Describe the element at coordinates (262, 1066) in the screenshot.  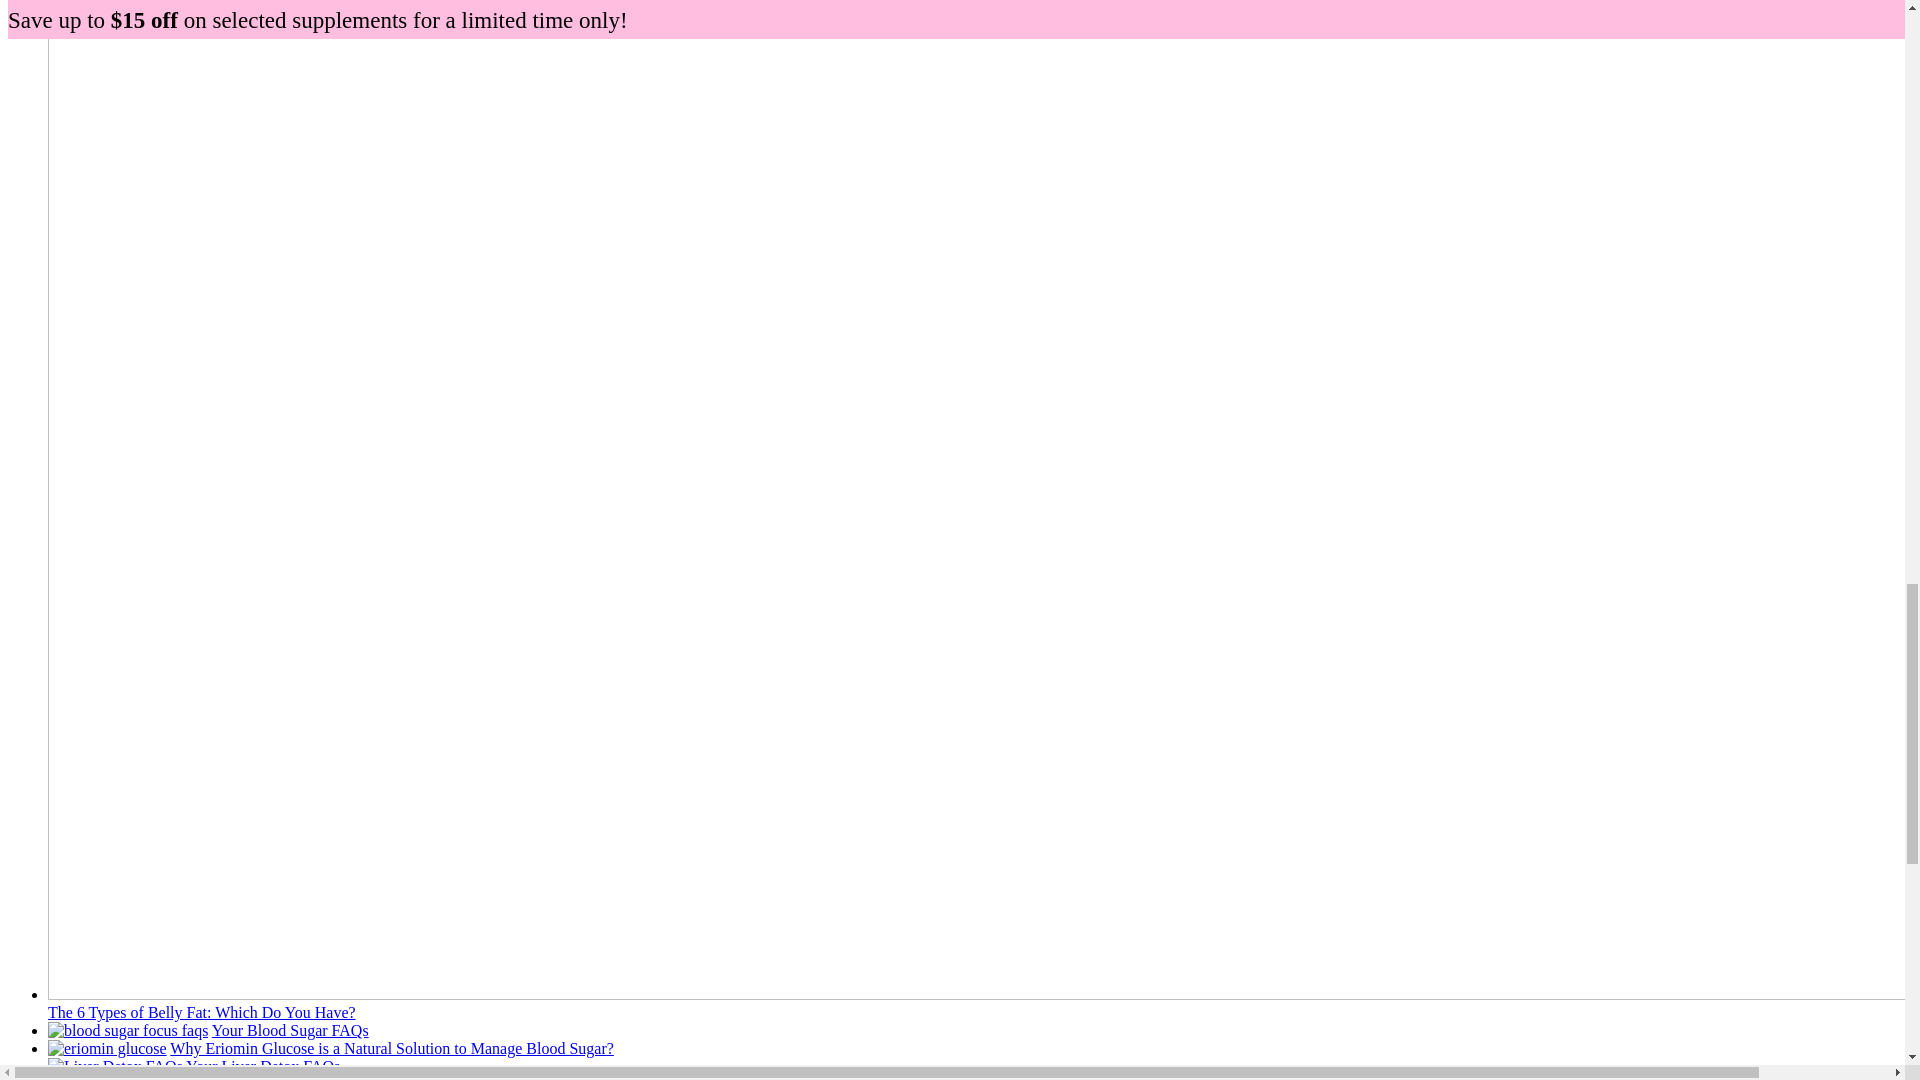
I see `Your Liver Detox FAQs` at that location.